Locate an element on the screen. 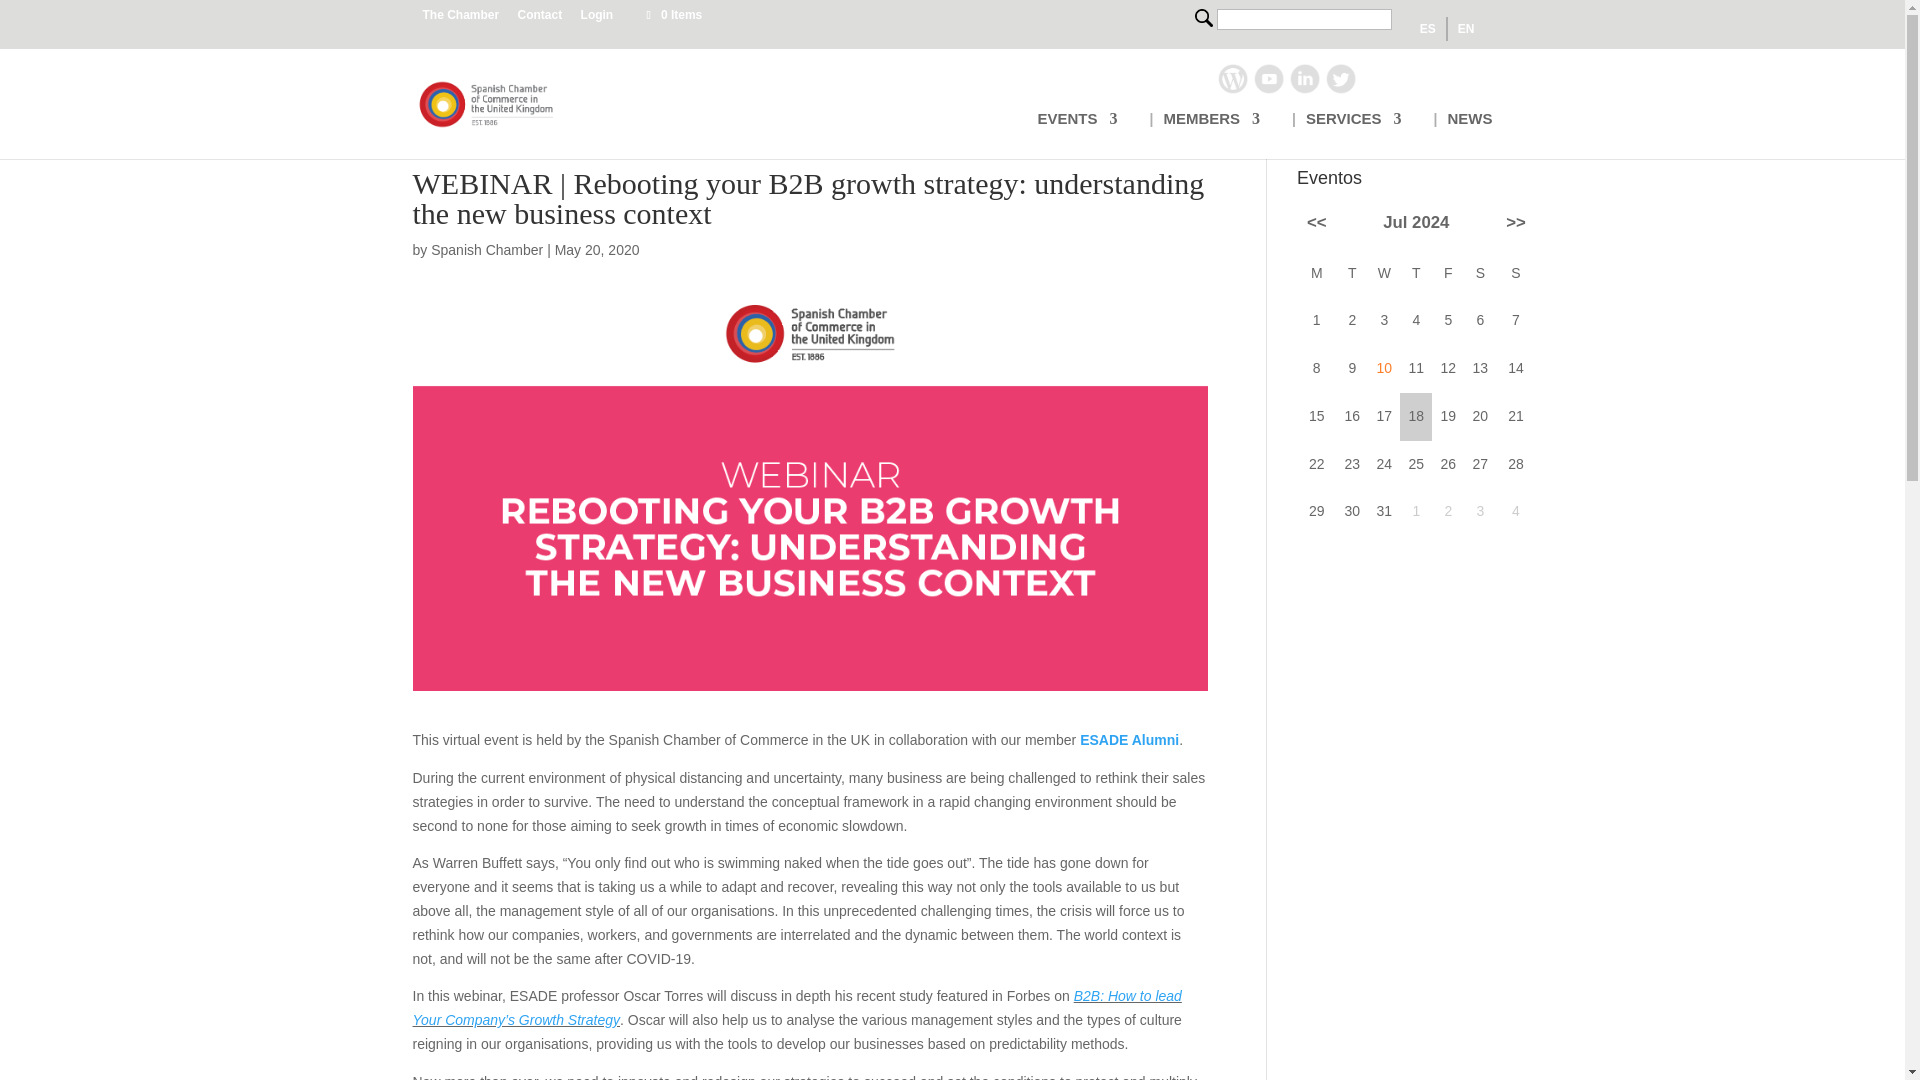 This screenshot has width=1920, height=1080. Search is located at coordinates (1204, 18).